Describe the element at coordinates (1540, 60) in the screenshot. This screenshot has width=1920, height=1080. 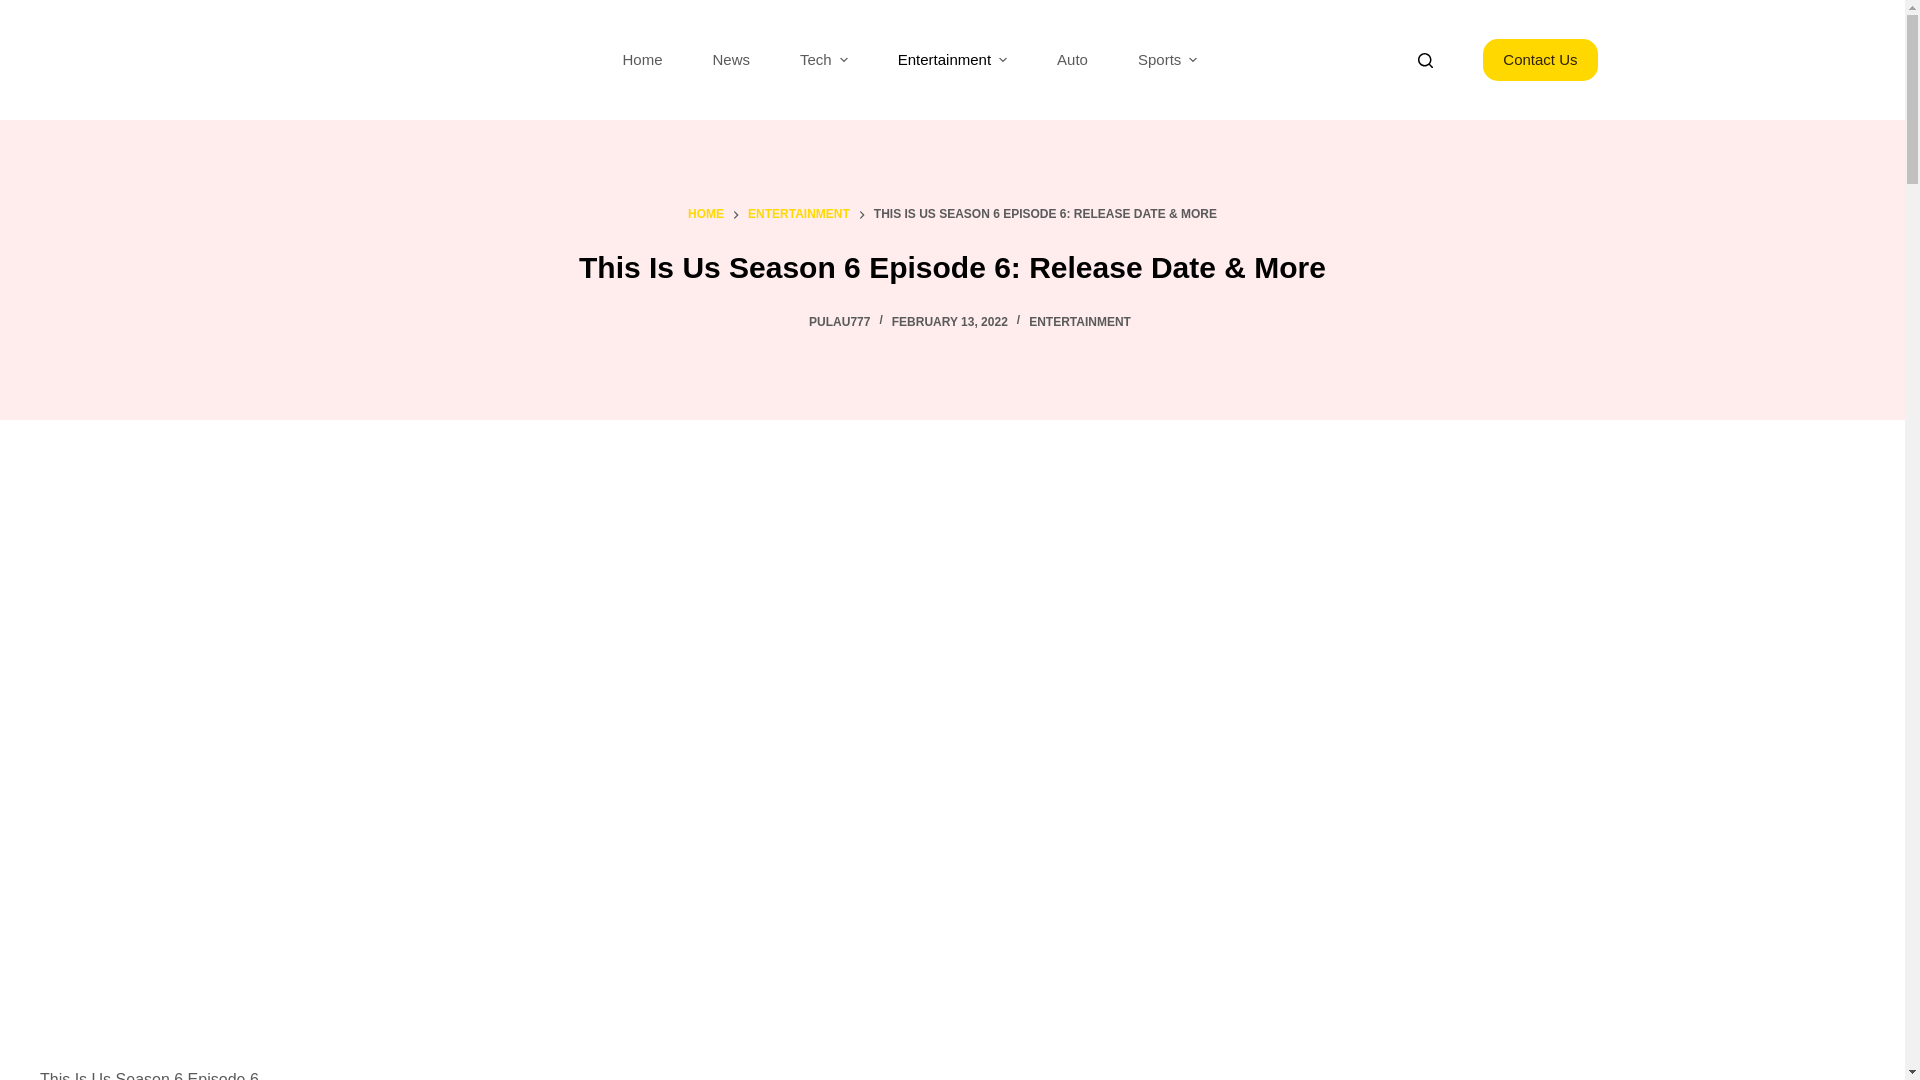
I see `Contact Us` at that location.